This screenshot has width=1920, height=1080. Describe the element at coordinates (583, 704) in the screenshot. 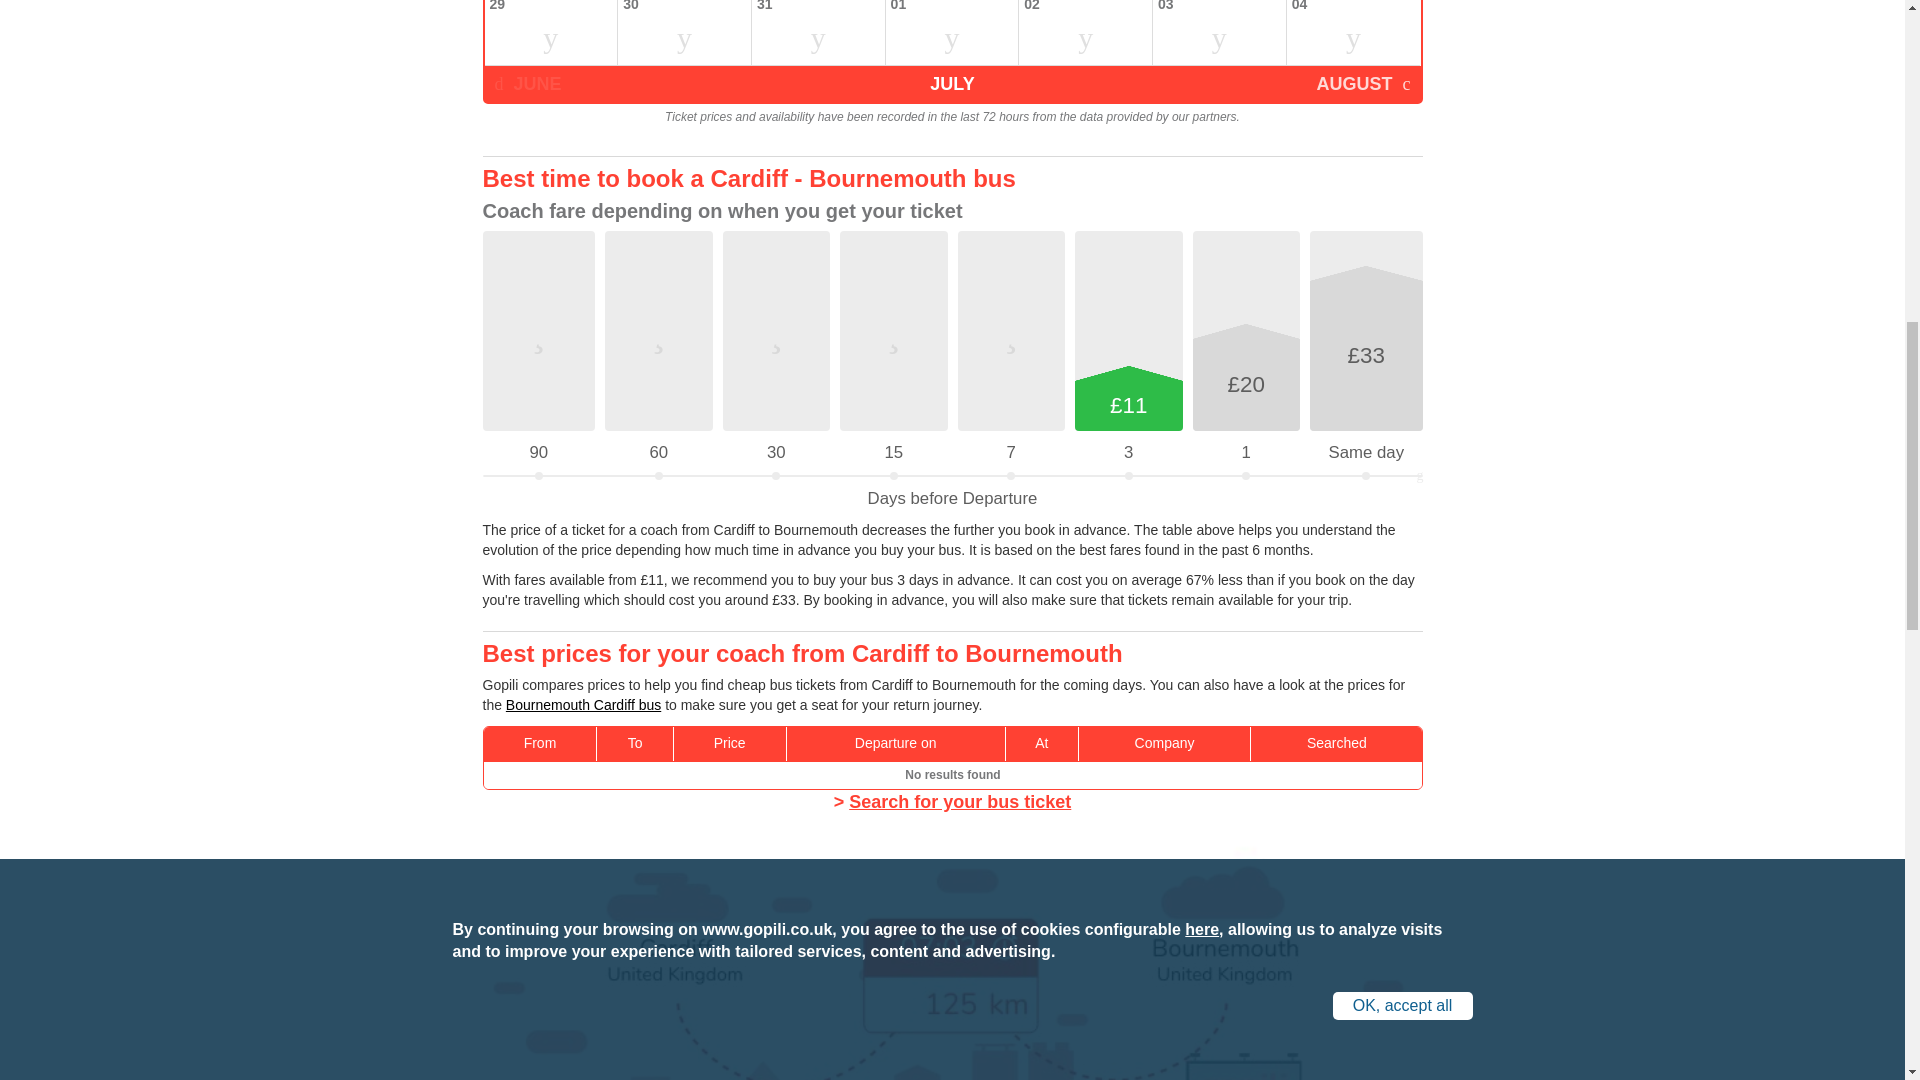

I see `Bournemouth Cardiff bus` at that location.